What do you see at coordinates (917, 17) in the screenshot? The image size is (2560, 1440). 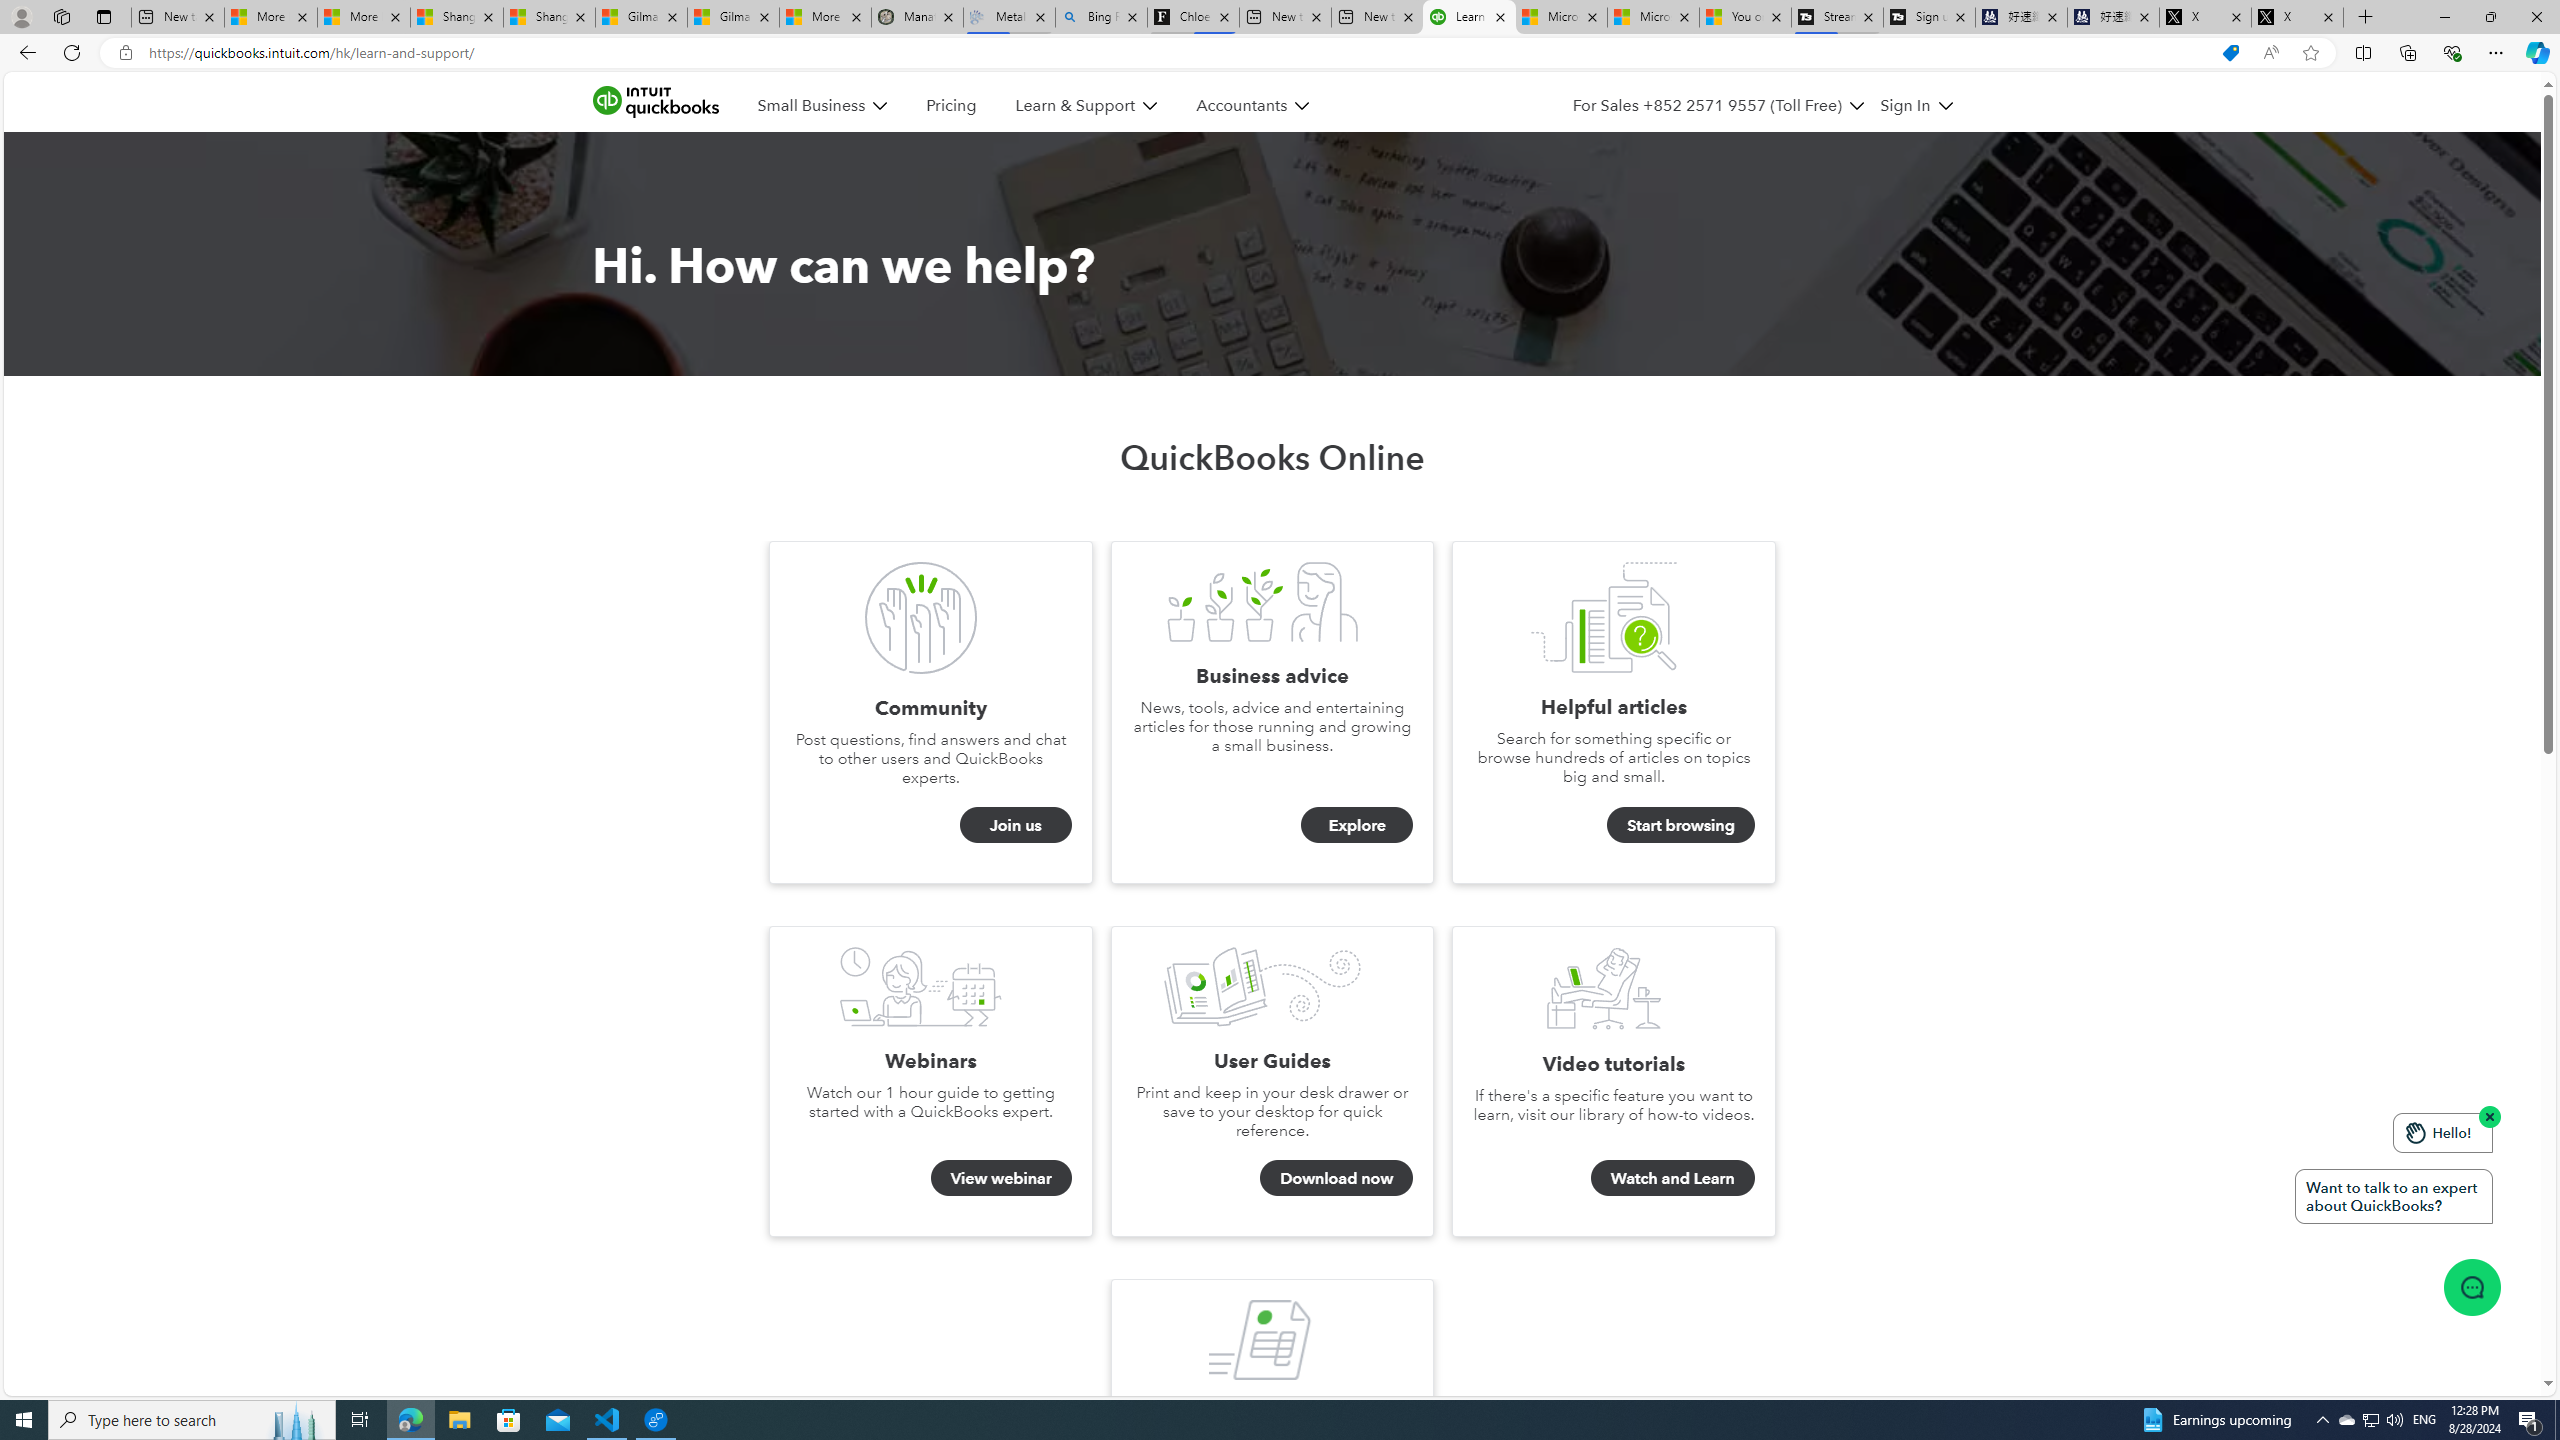 I see `Manatee Mortality Statistics | FWC` at bounding box center [917, 17].